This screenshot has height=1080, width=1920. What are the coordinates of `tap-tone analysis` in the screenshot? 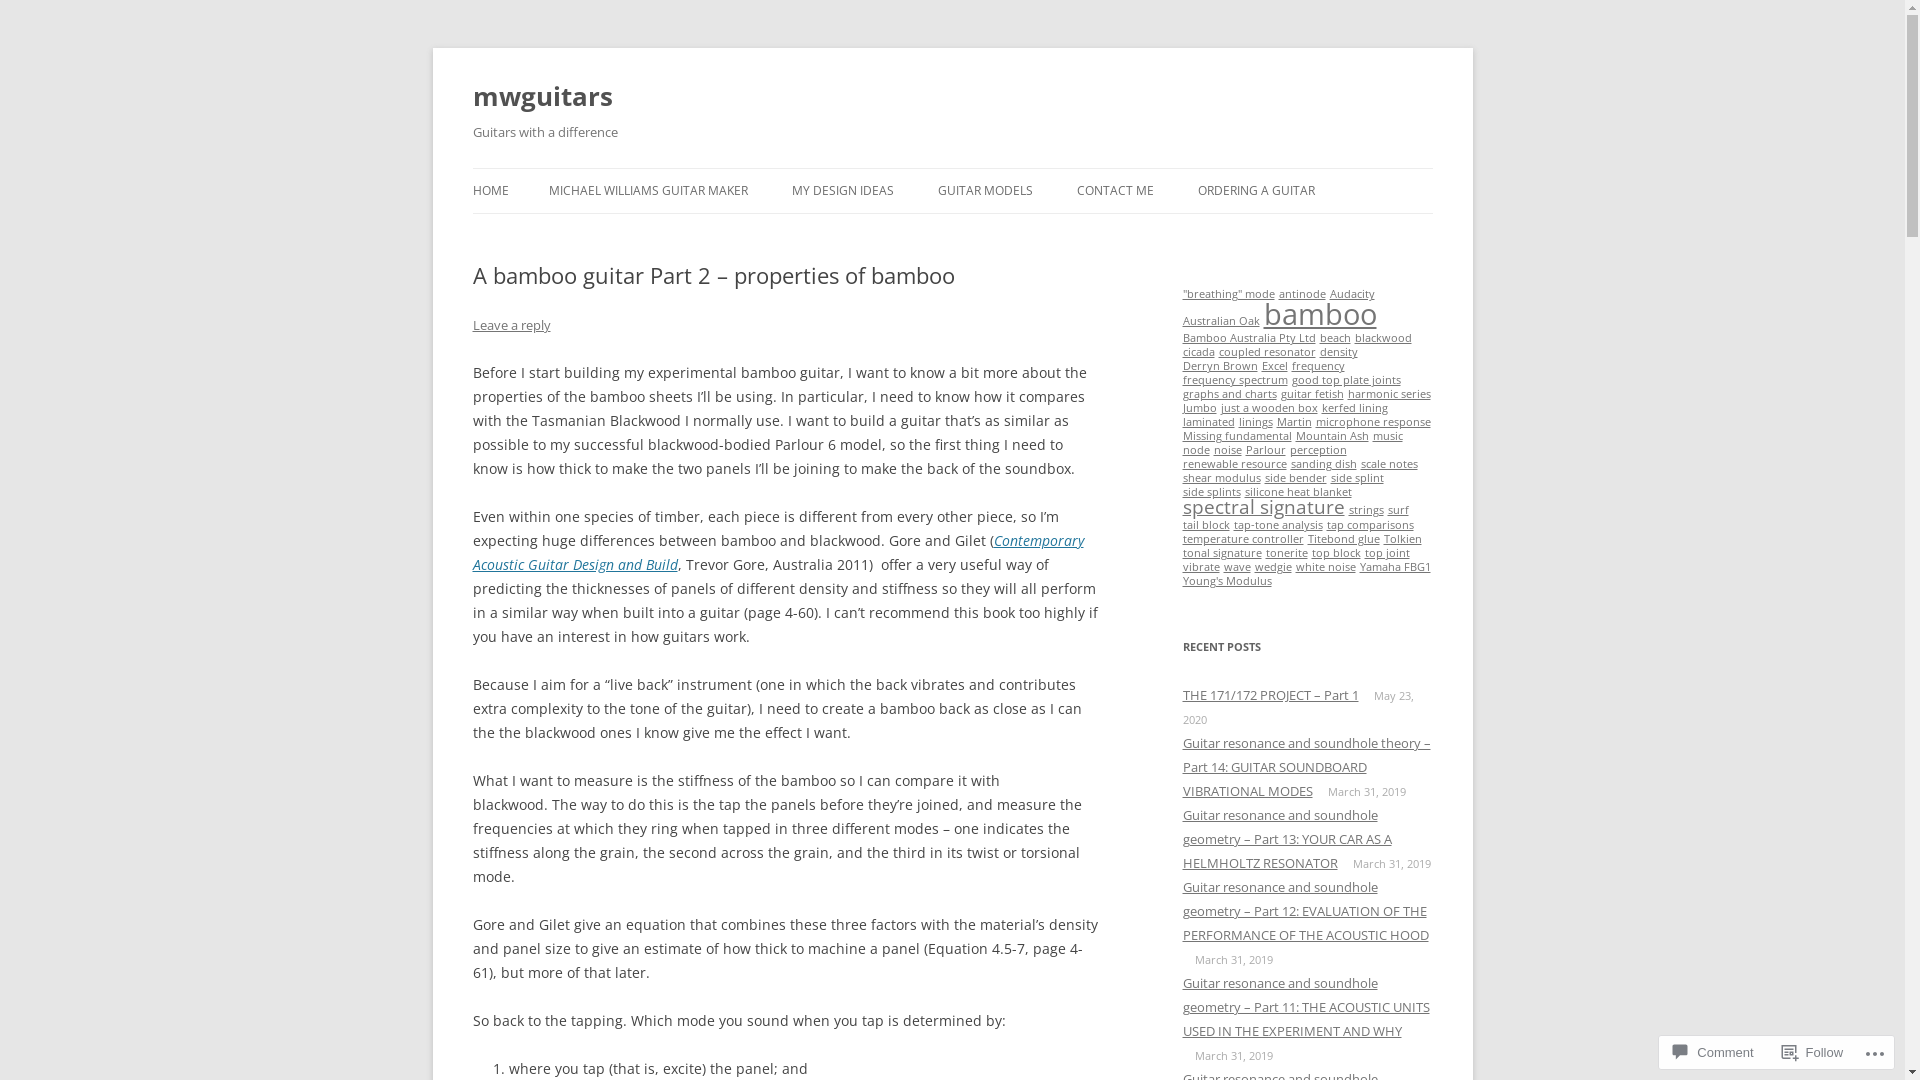 It's located at (1278, 525).